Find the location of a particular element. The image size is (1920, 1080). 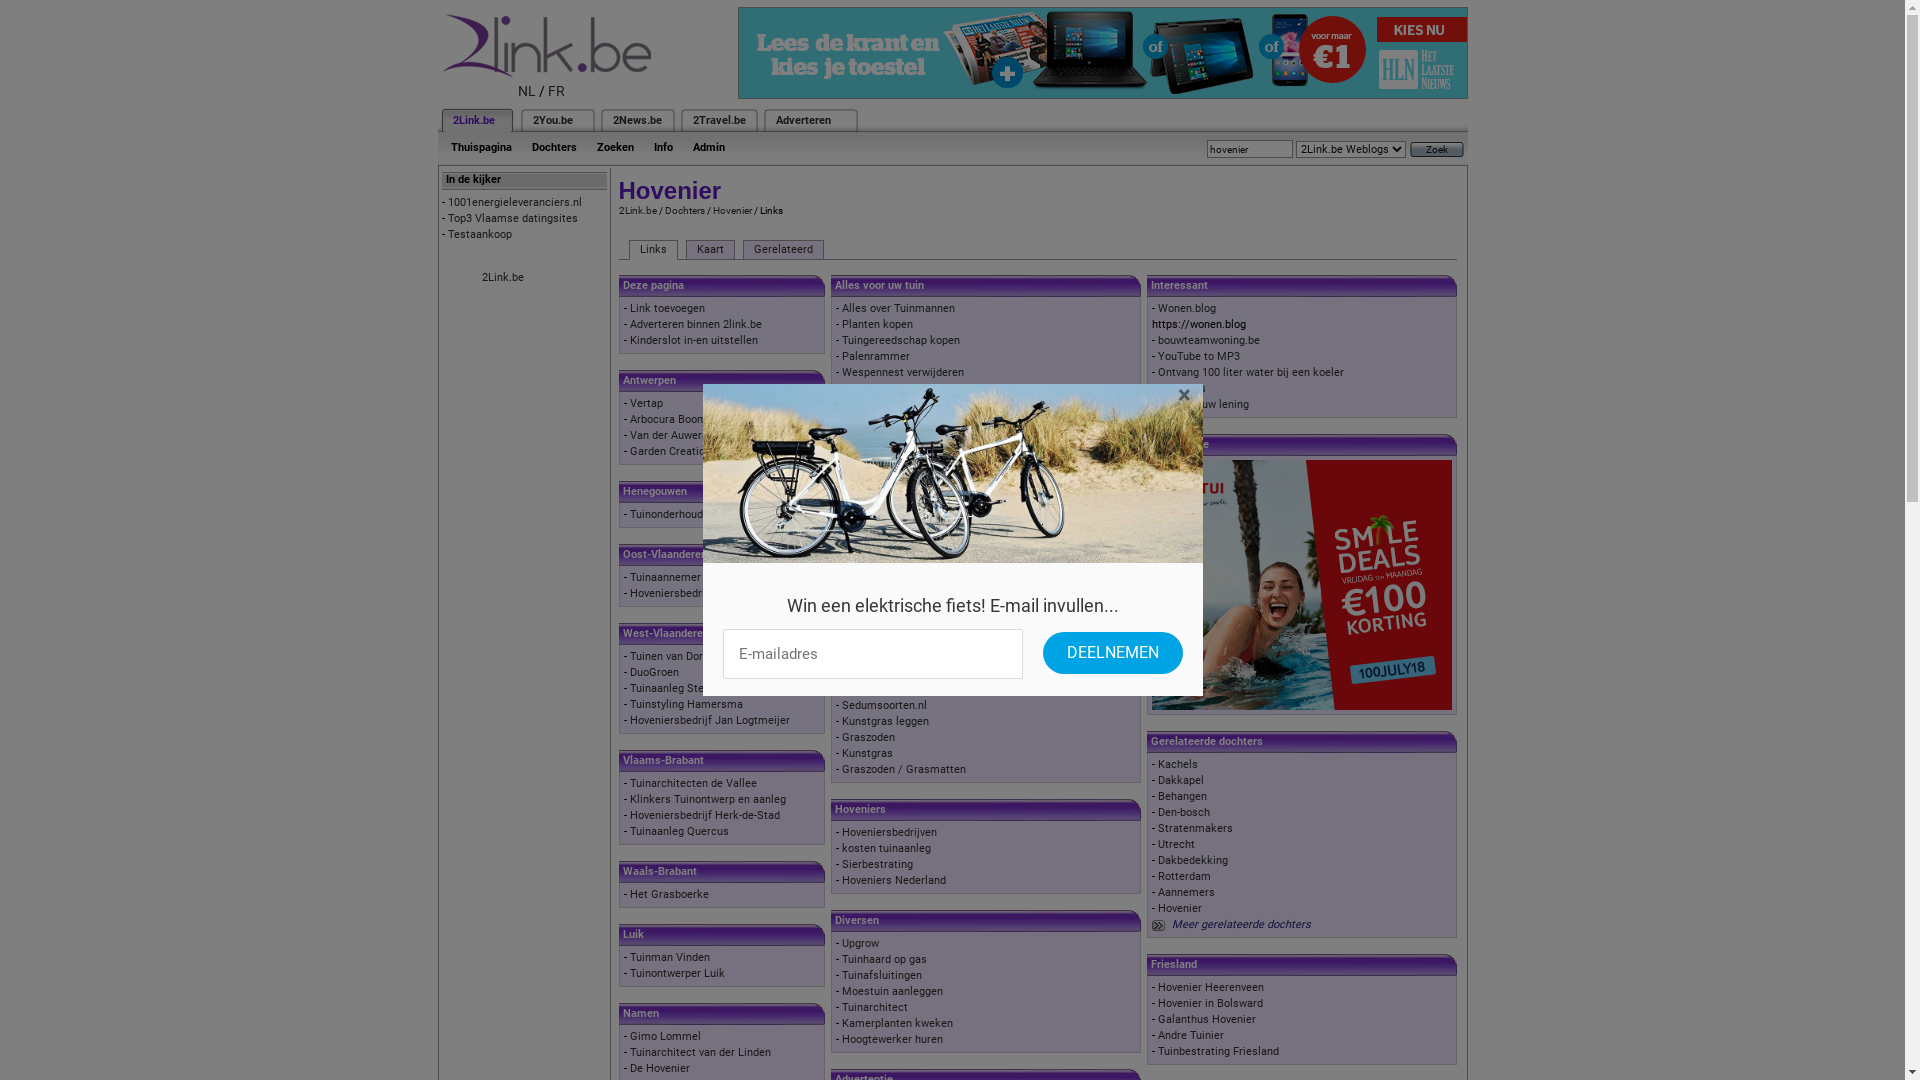

Tuinafscheiding.nl is located at coordinates (888, 594).